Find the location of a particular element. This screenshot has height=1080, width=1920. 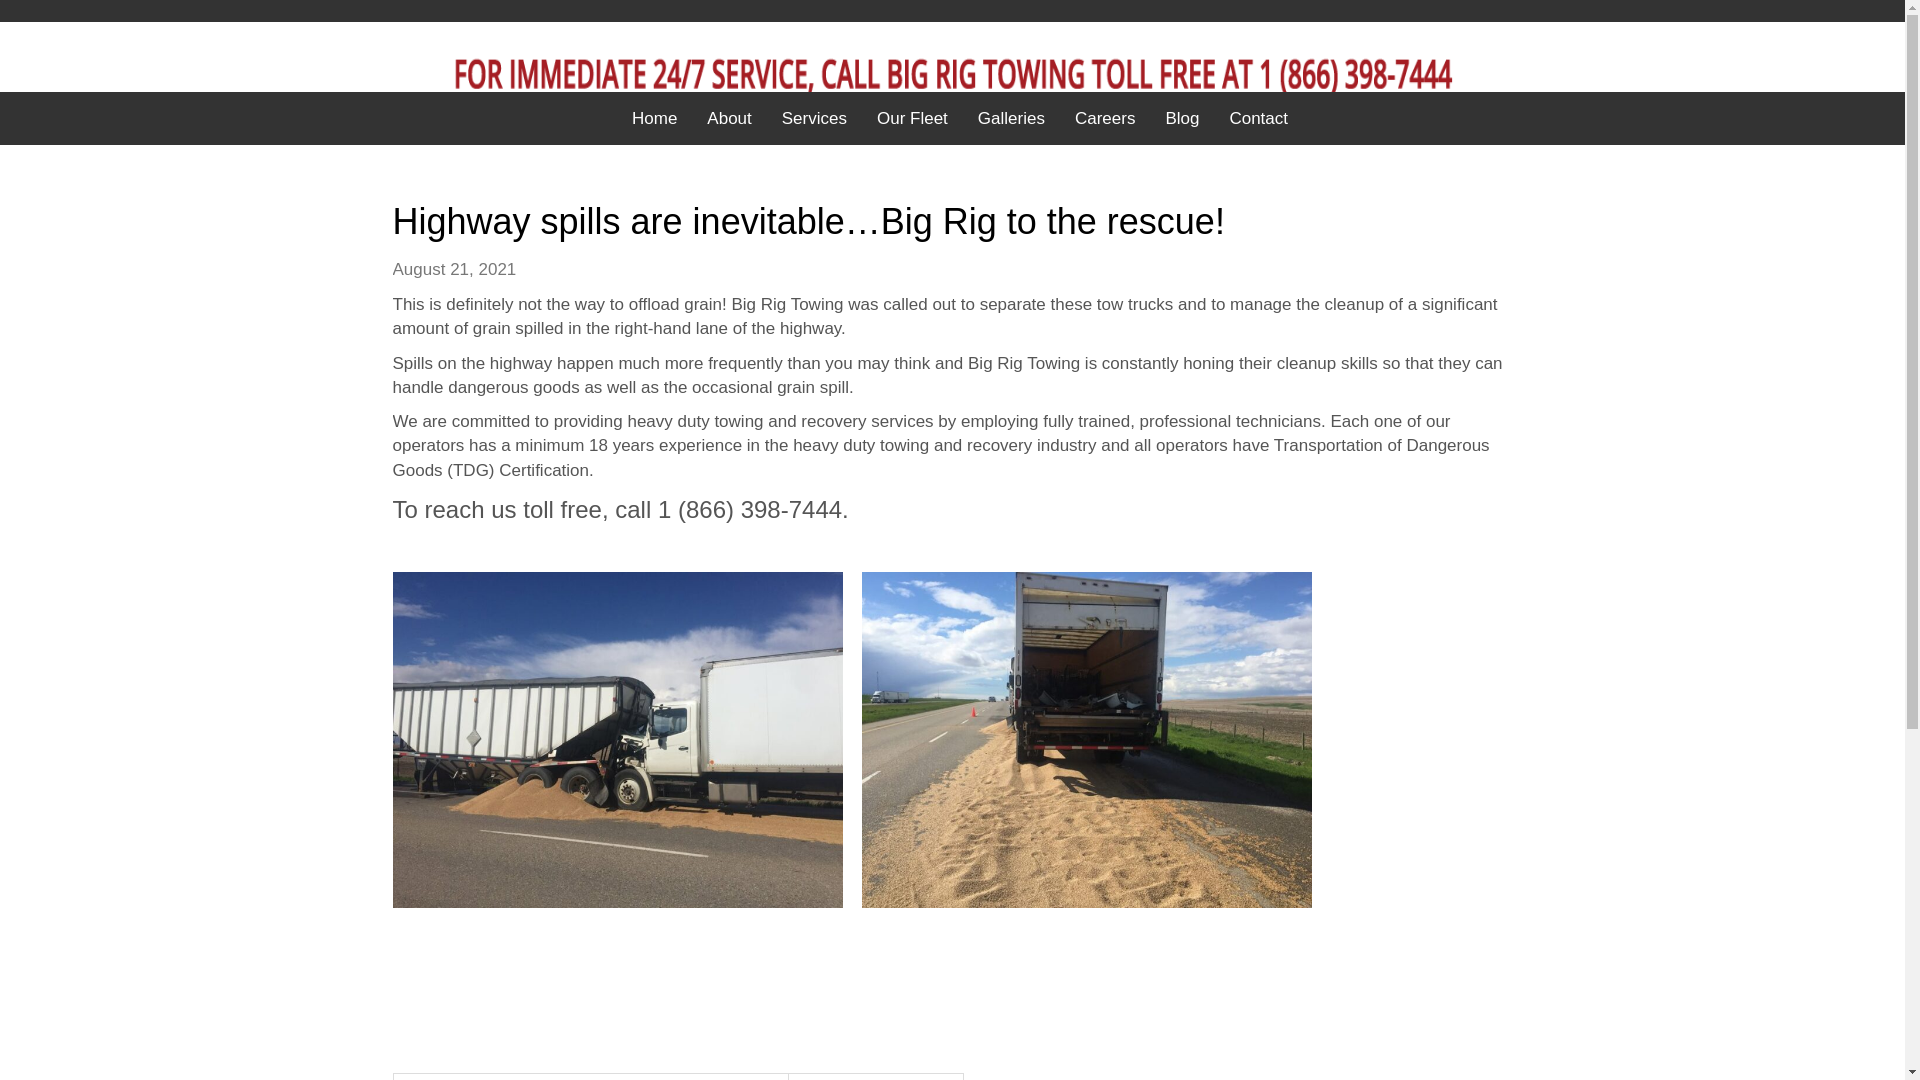

Blog is located at coordinates (1182, 119).